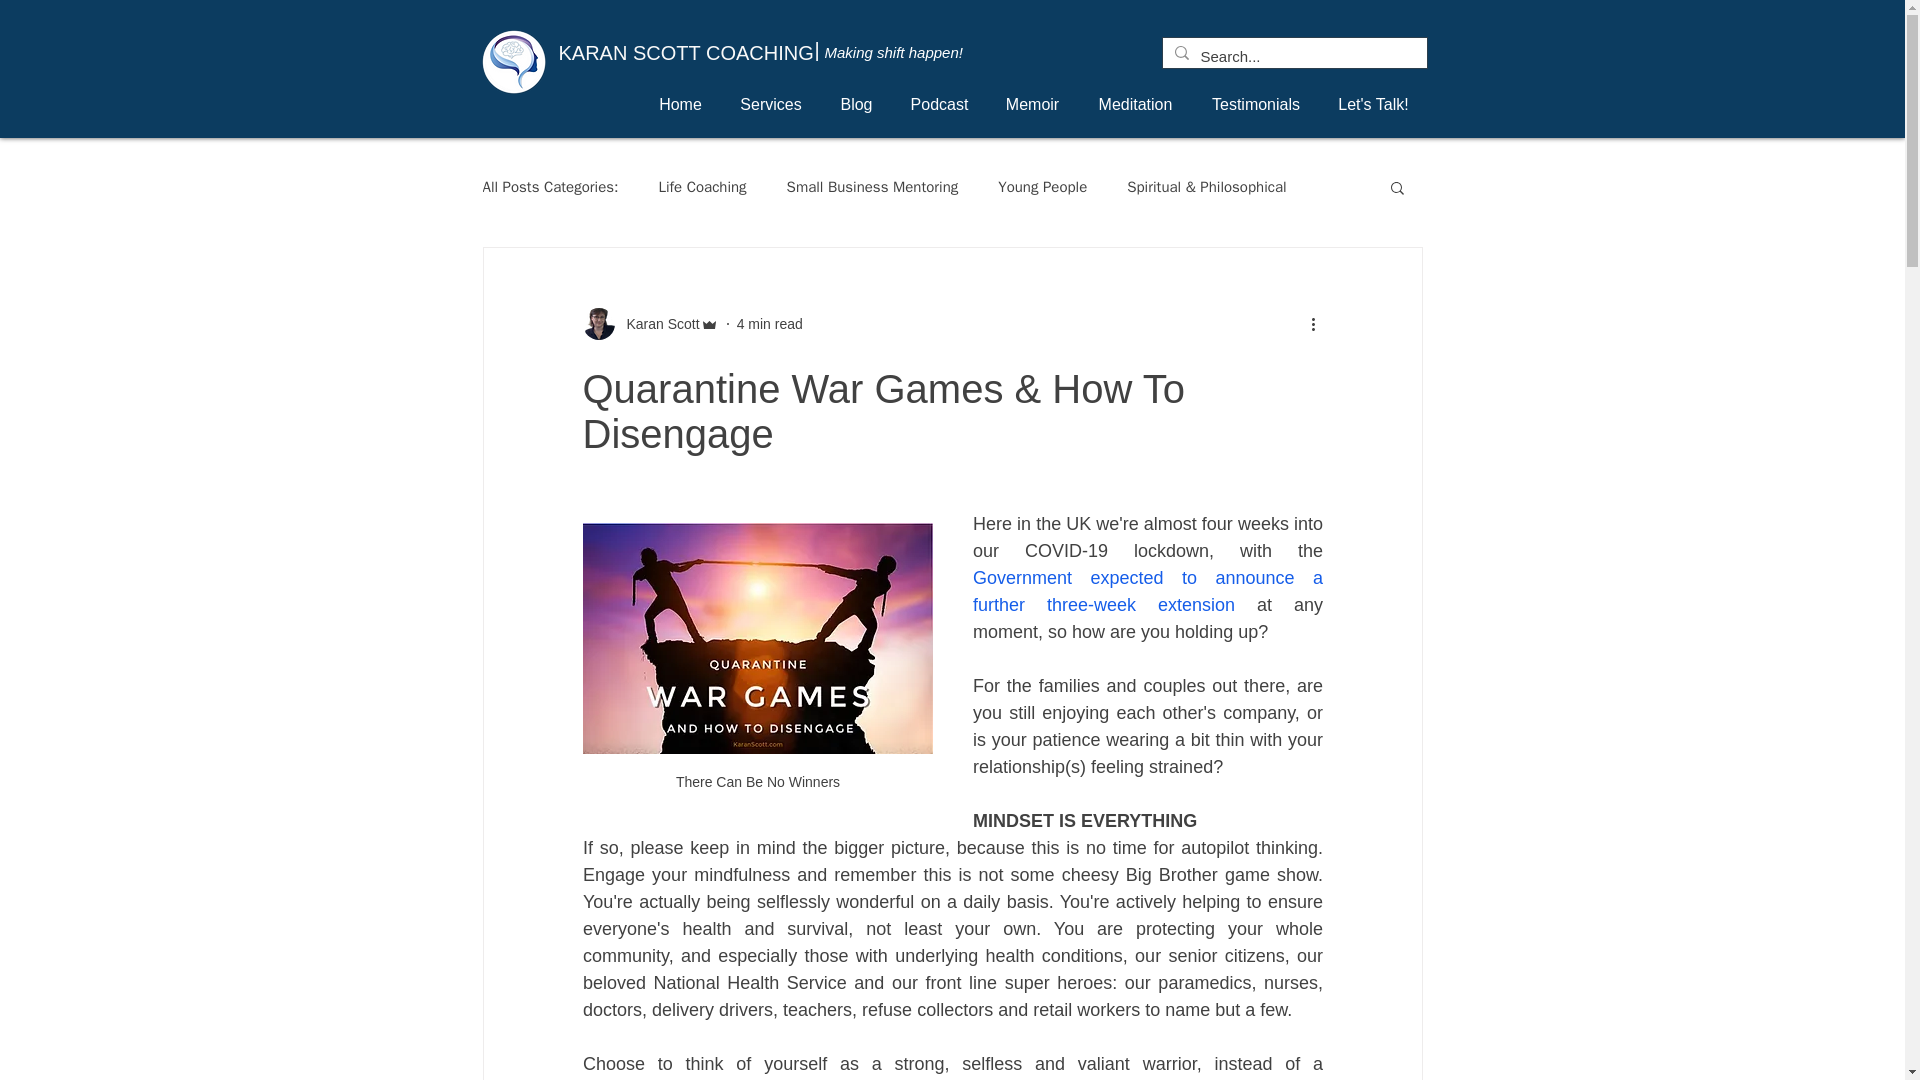 The width and height of the screenshot is (1920, 1080). What do you see at coordinates (1256, 104) in the screenshot?
I see `Testimonials` at bounding box center [1256, 104].